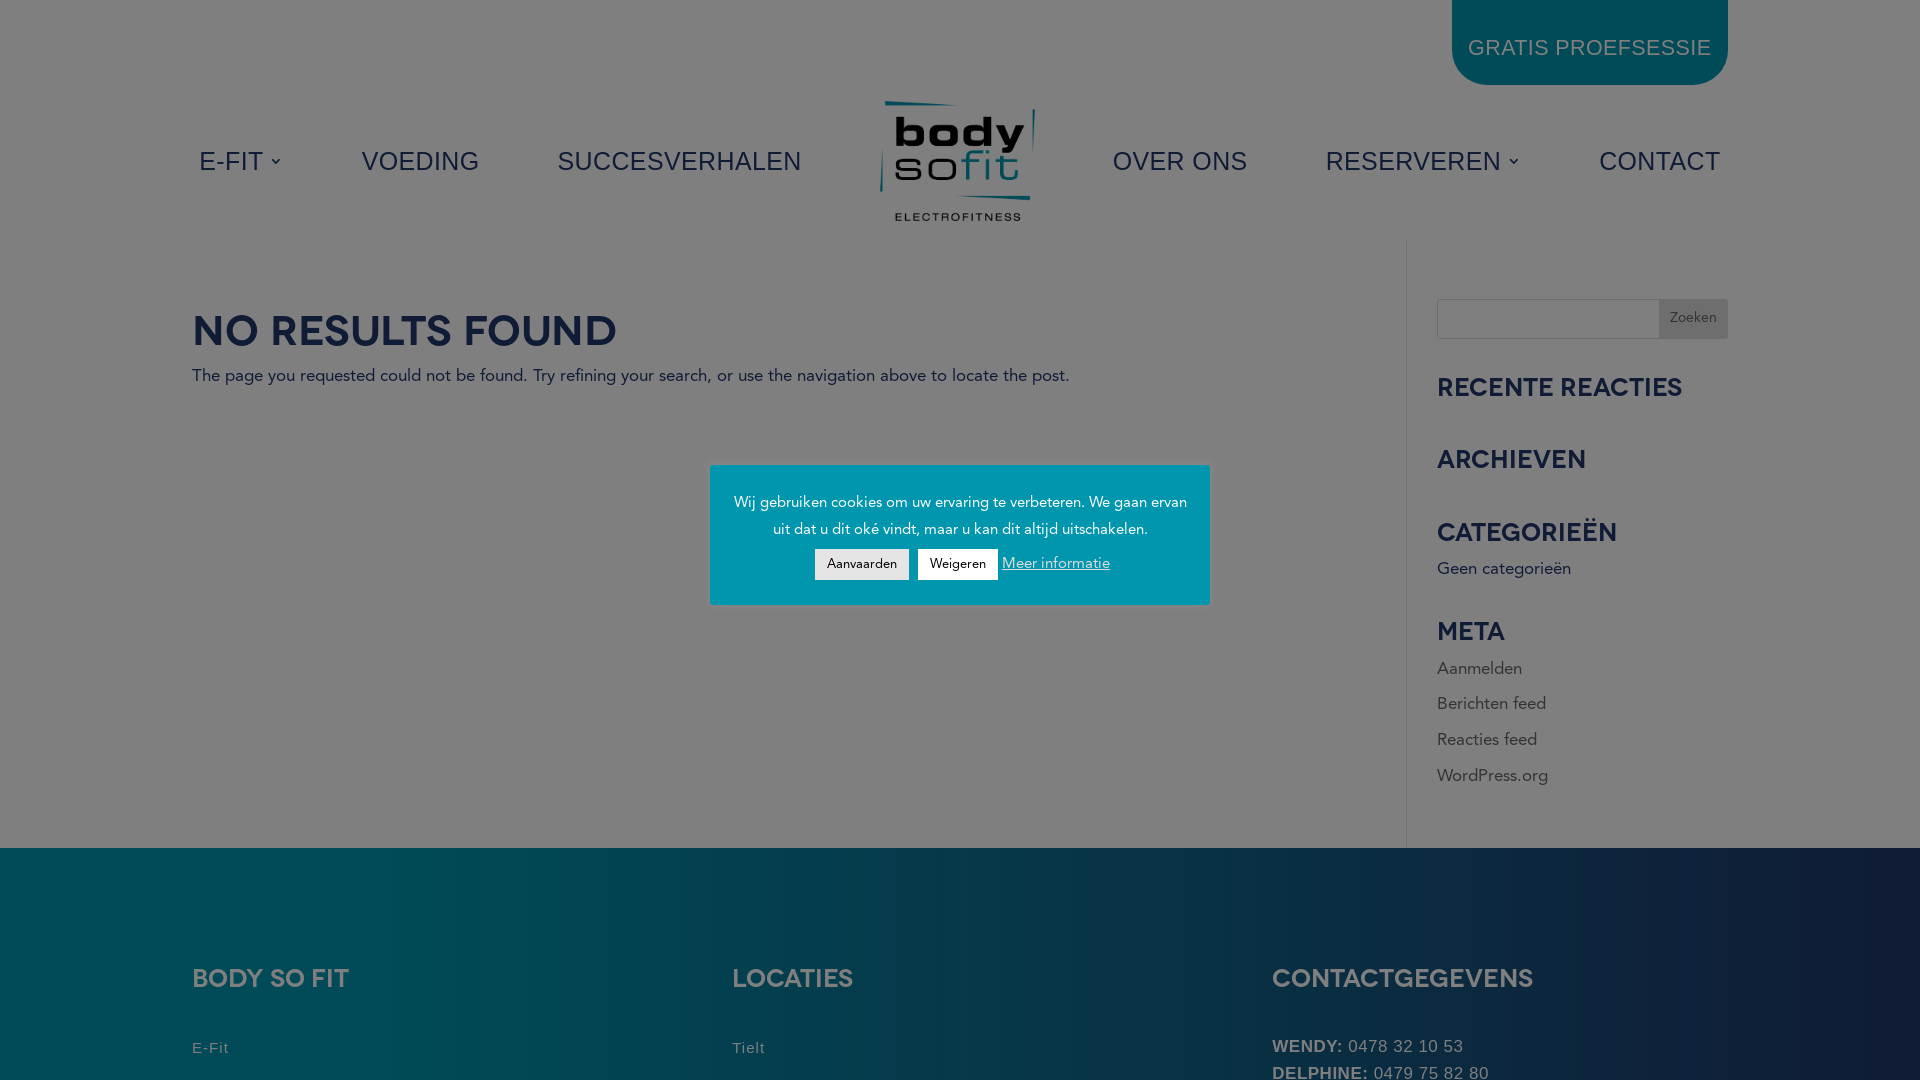  Describe the element at coordinates (958, 564) in the screenshot. I see `Weigeren` at that location.